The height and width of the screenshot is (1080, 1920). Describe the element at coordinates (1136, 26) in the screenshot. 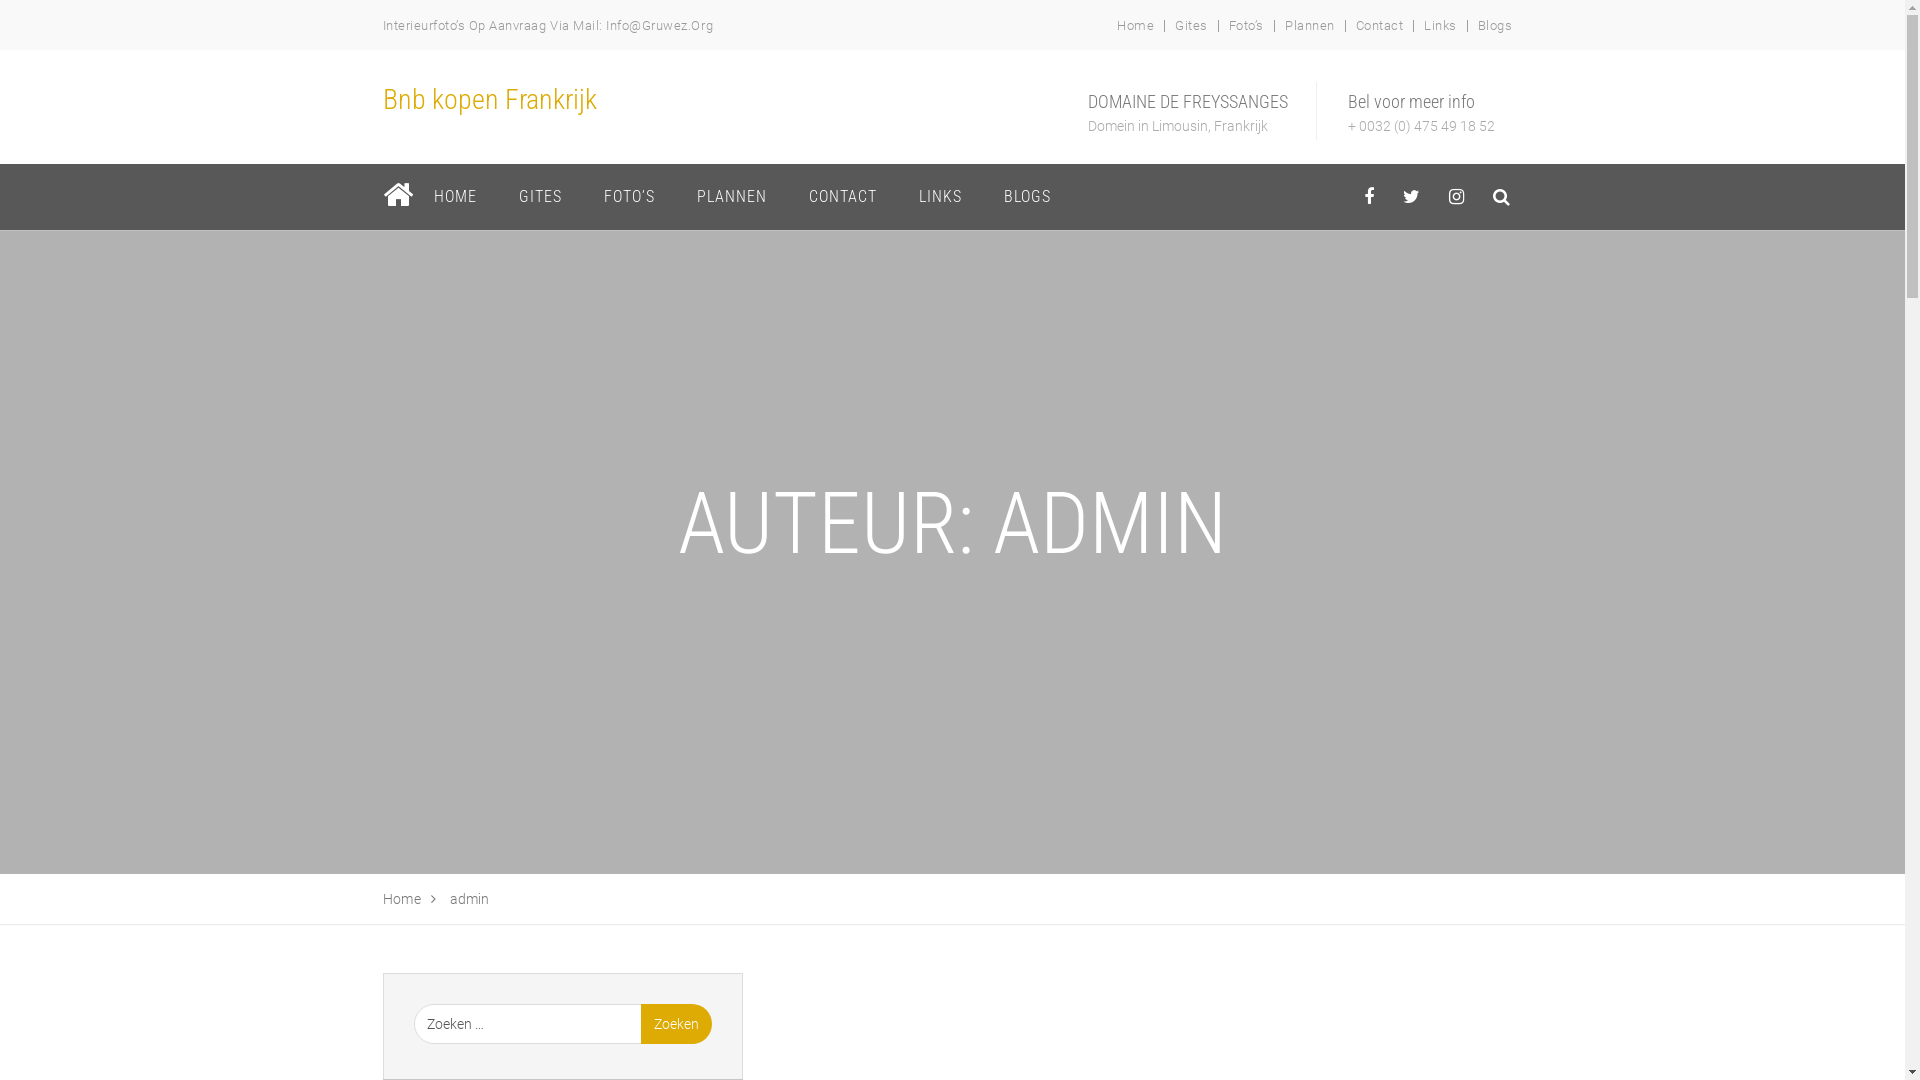

I see `Home` at that location.